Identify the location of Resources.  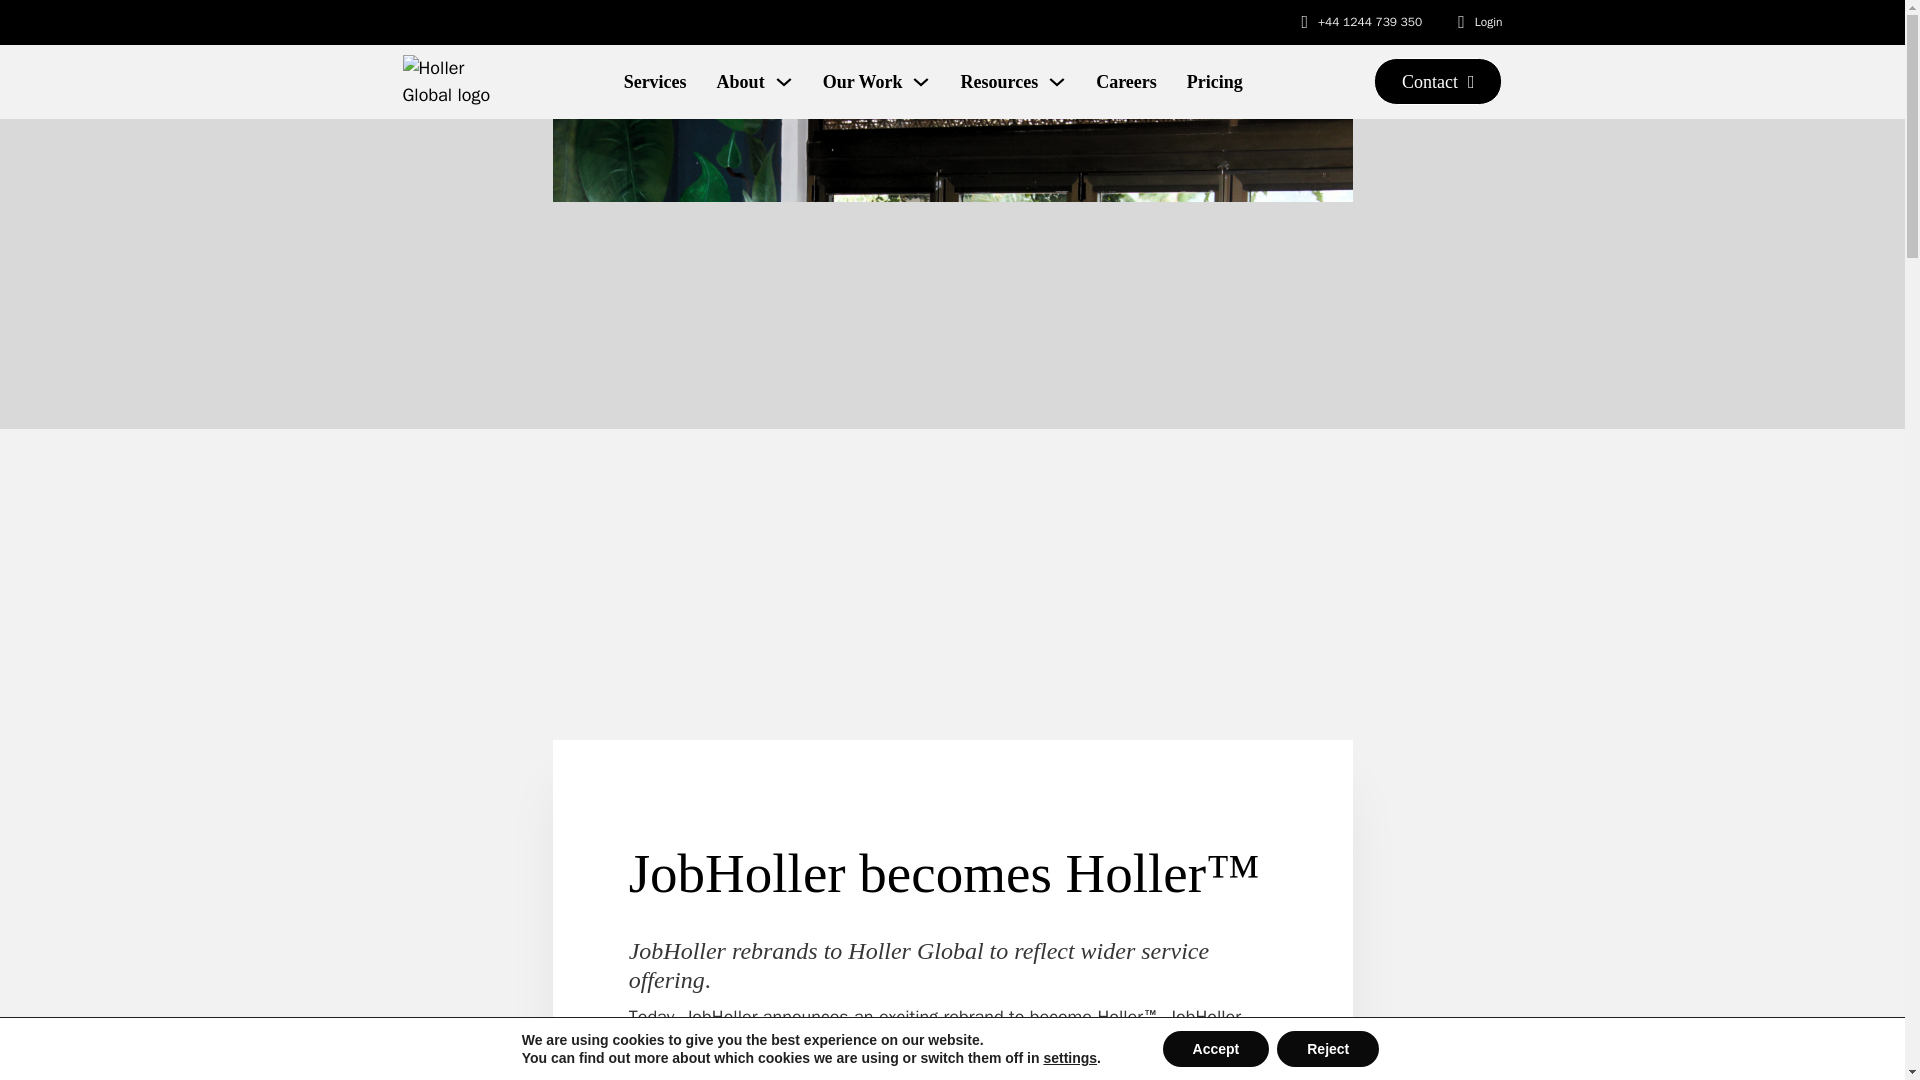
(999, 82).